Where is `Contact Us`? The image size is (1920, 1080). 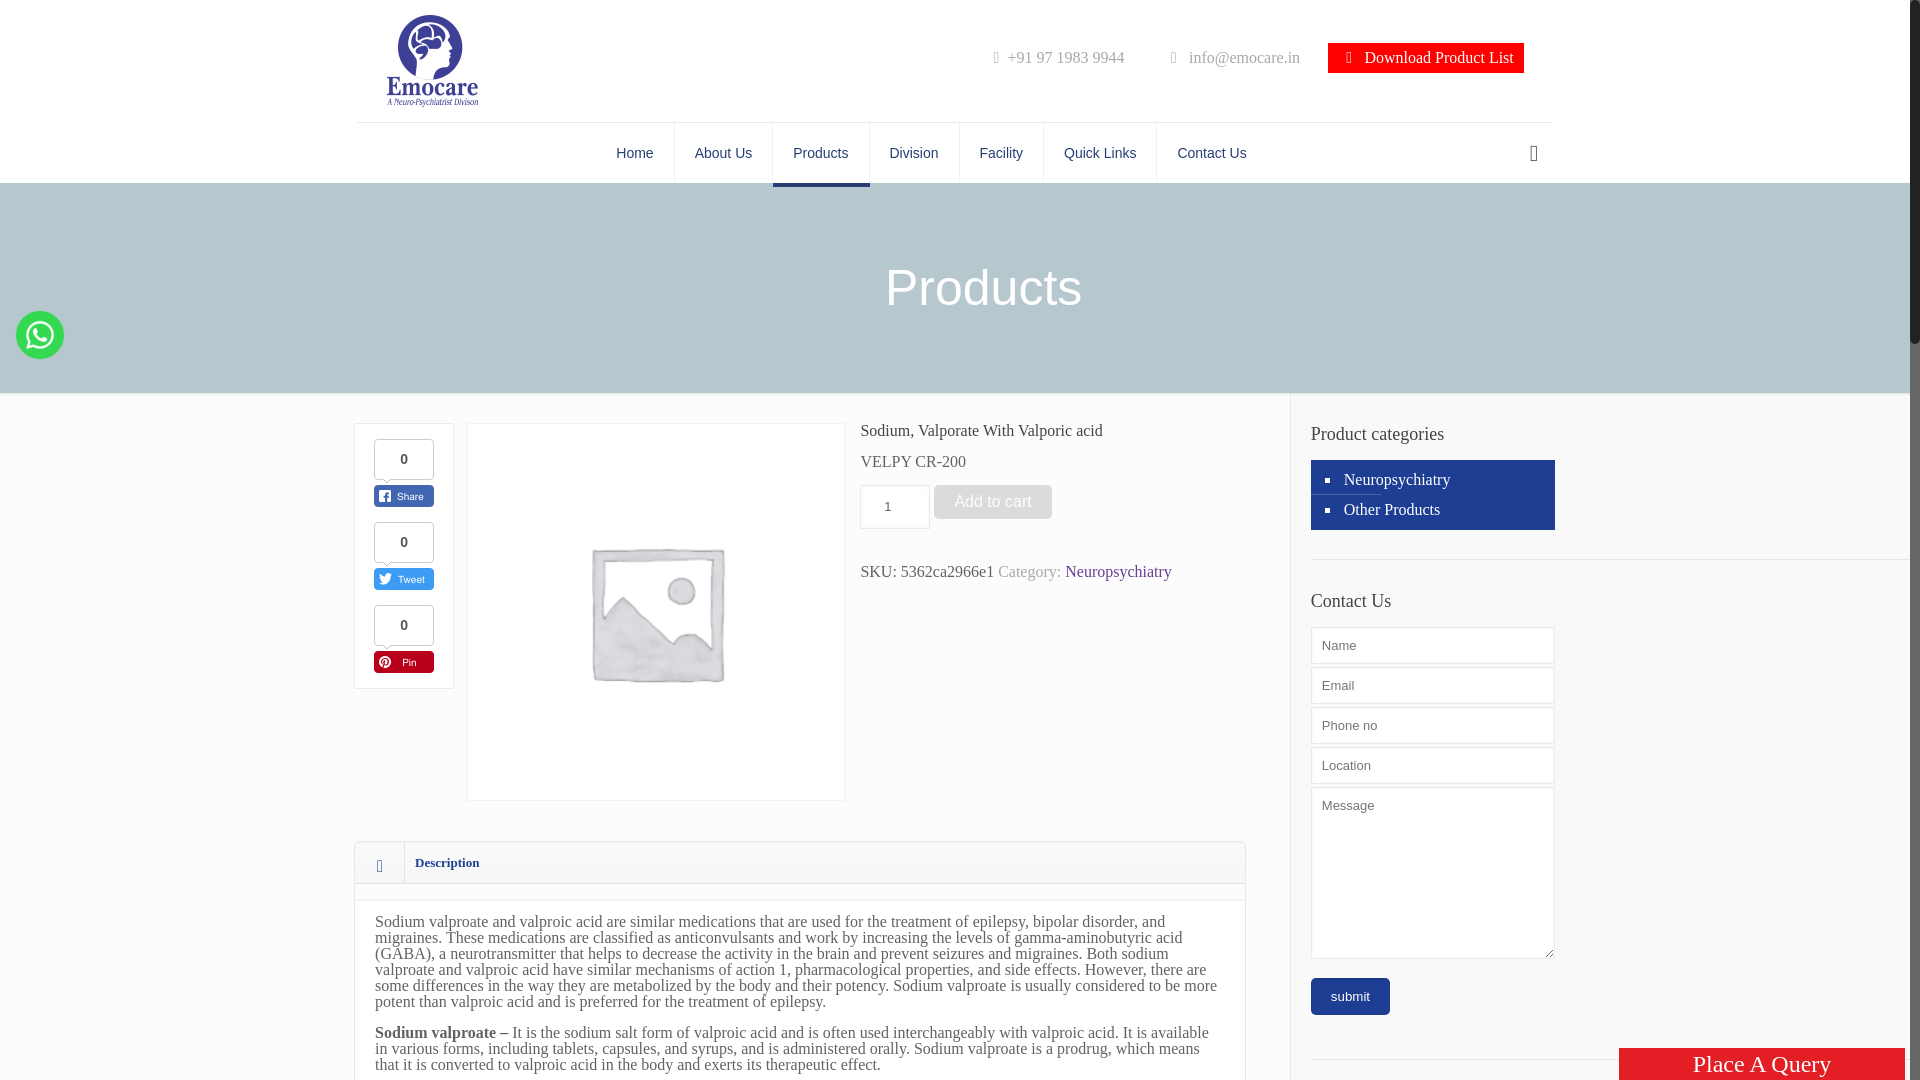
Contact Us is located at coordinates (1211, 152).